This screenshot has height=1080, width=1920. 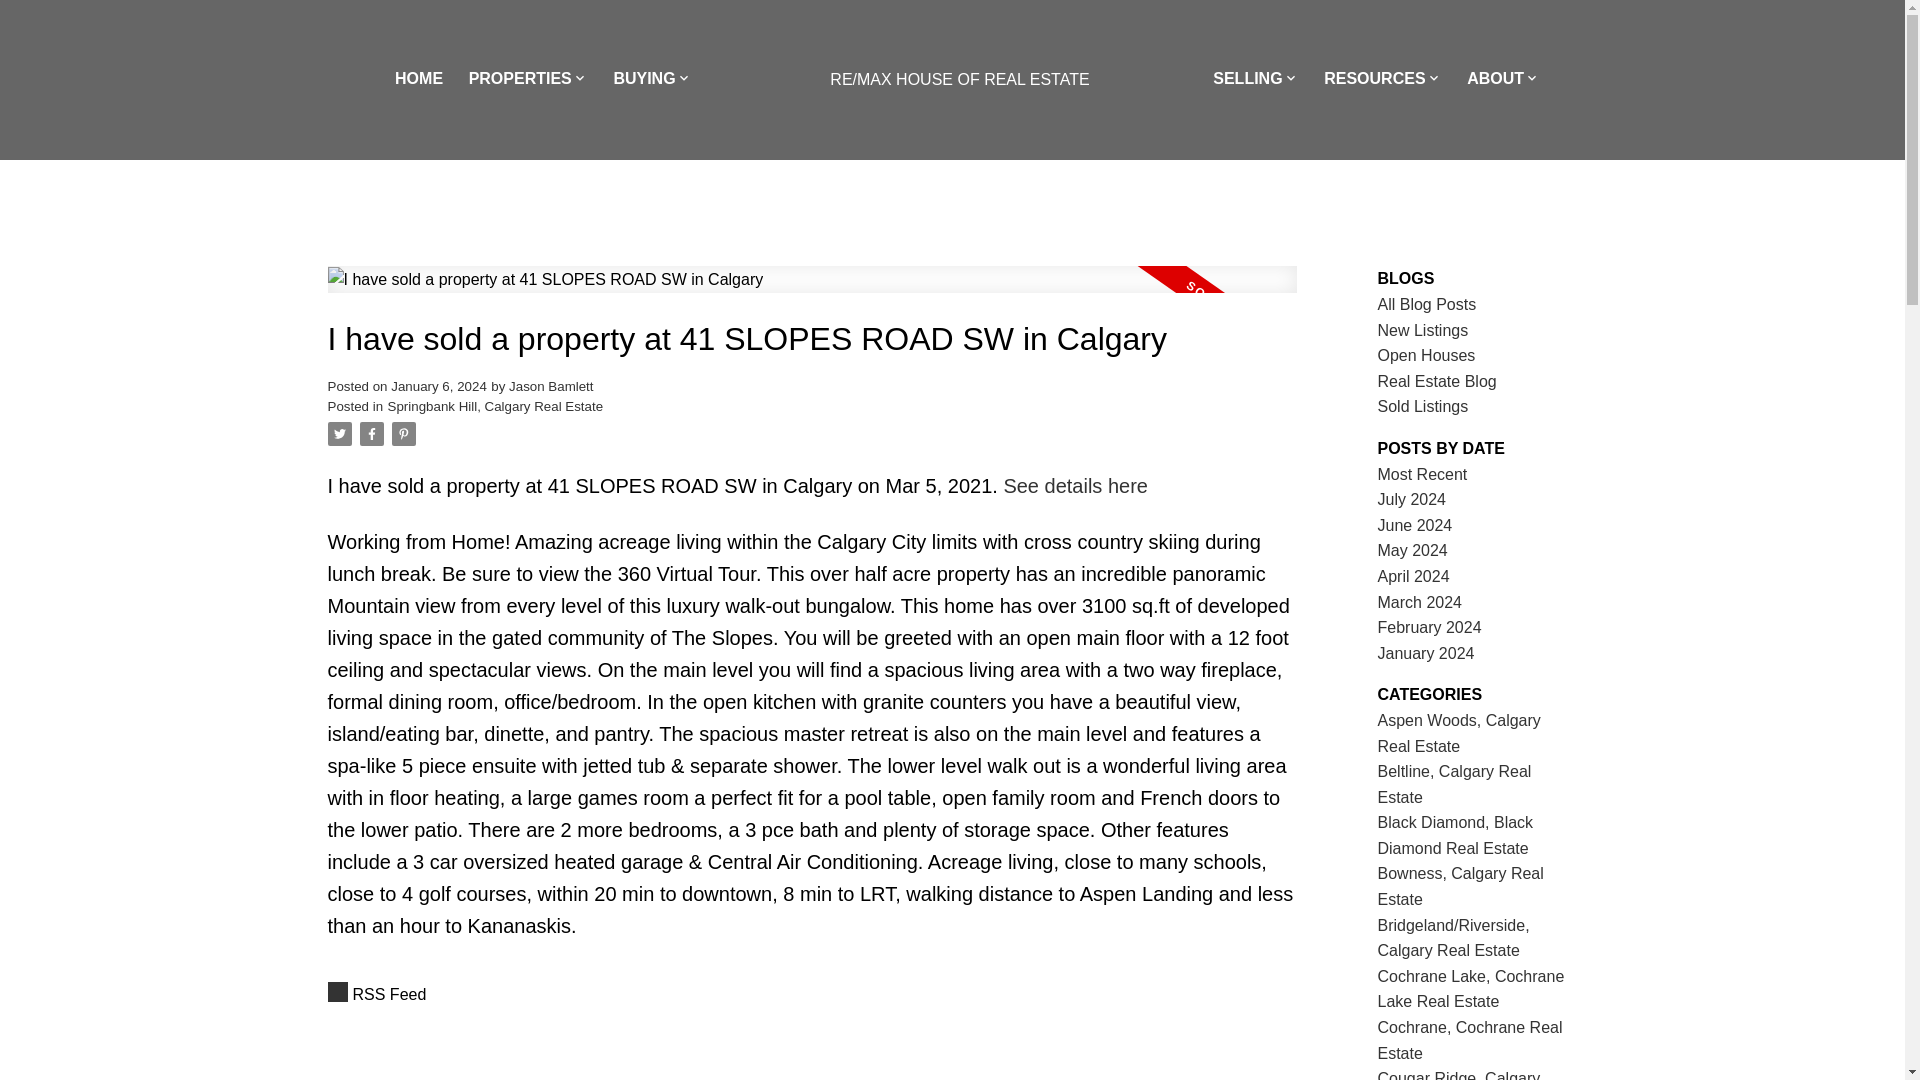 What do you see at coordinates (1455, 784) in the screenshot?
I see `Beltline, Calgary Real Estate` at bounding box center [1455, 784].